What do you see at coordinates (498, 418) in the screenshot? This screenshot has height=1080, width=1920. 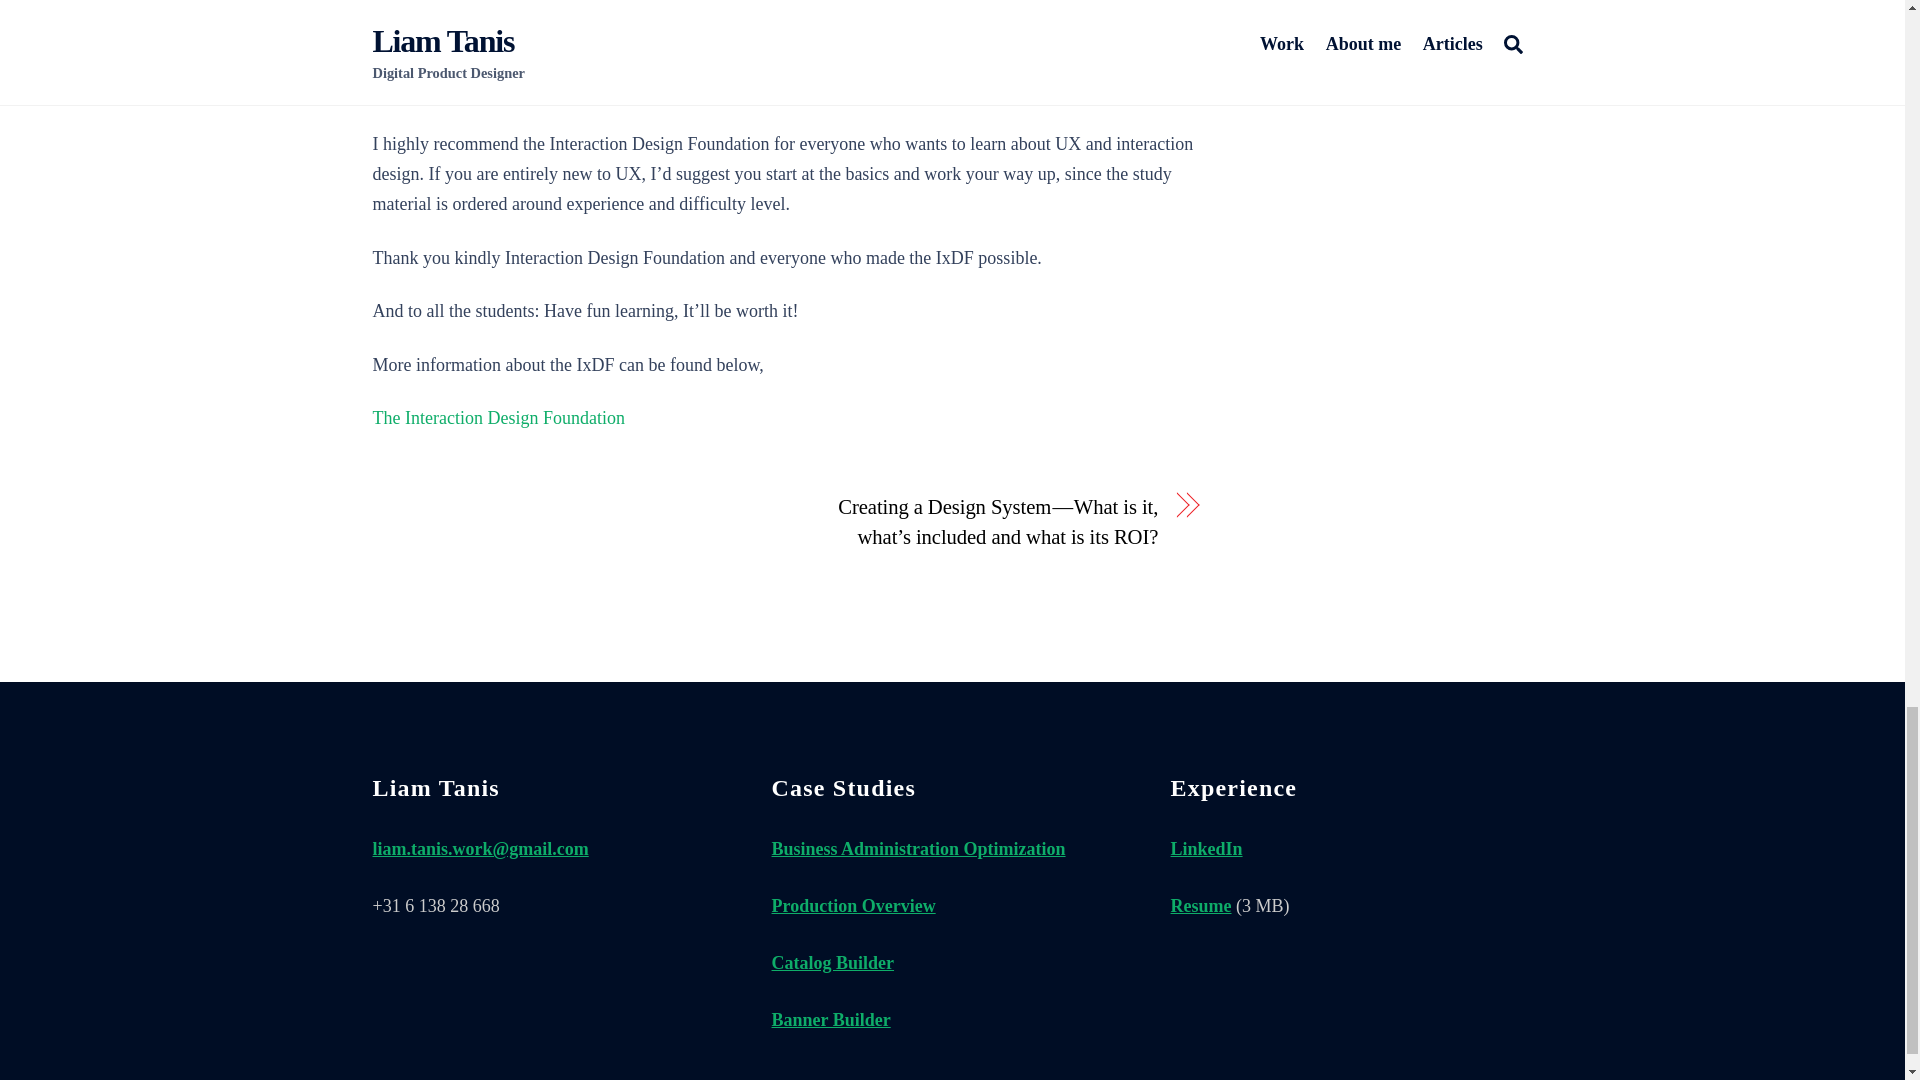 I see `The Interaction Design Foundation` at bounding box center [498, 418].